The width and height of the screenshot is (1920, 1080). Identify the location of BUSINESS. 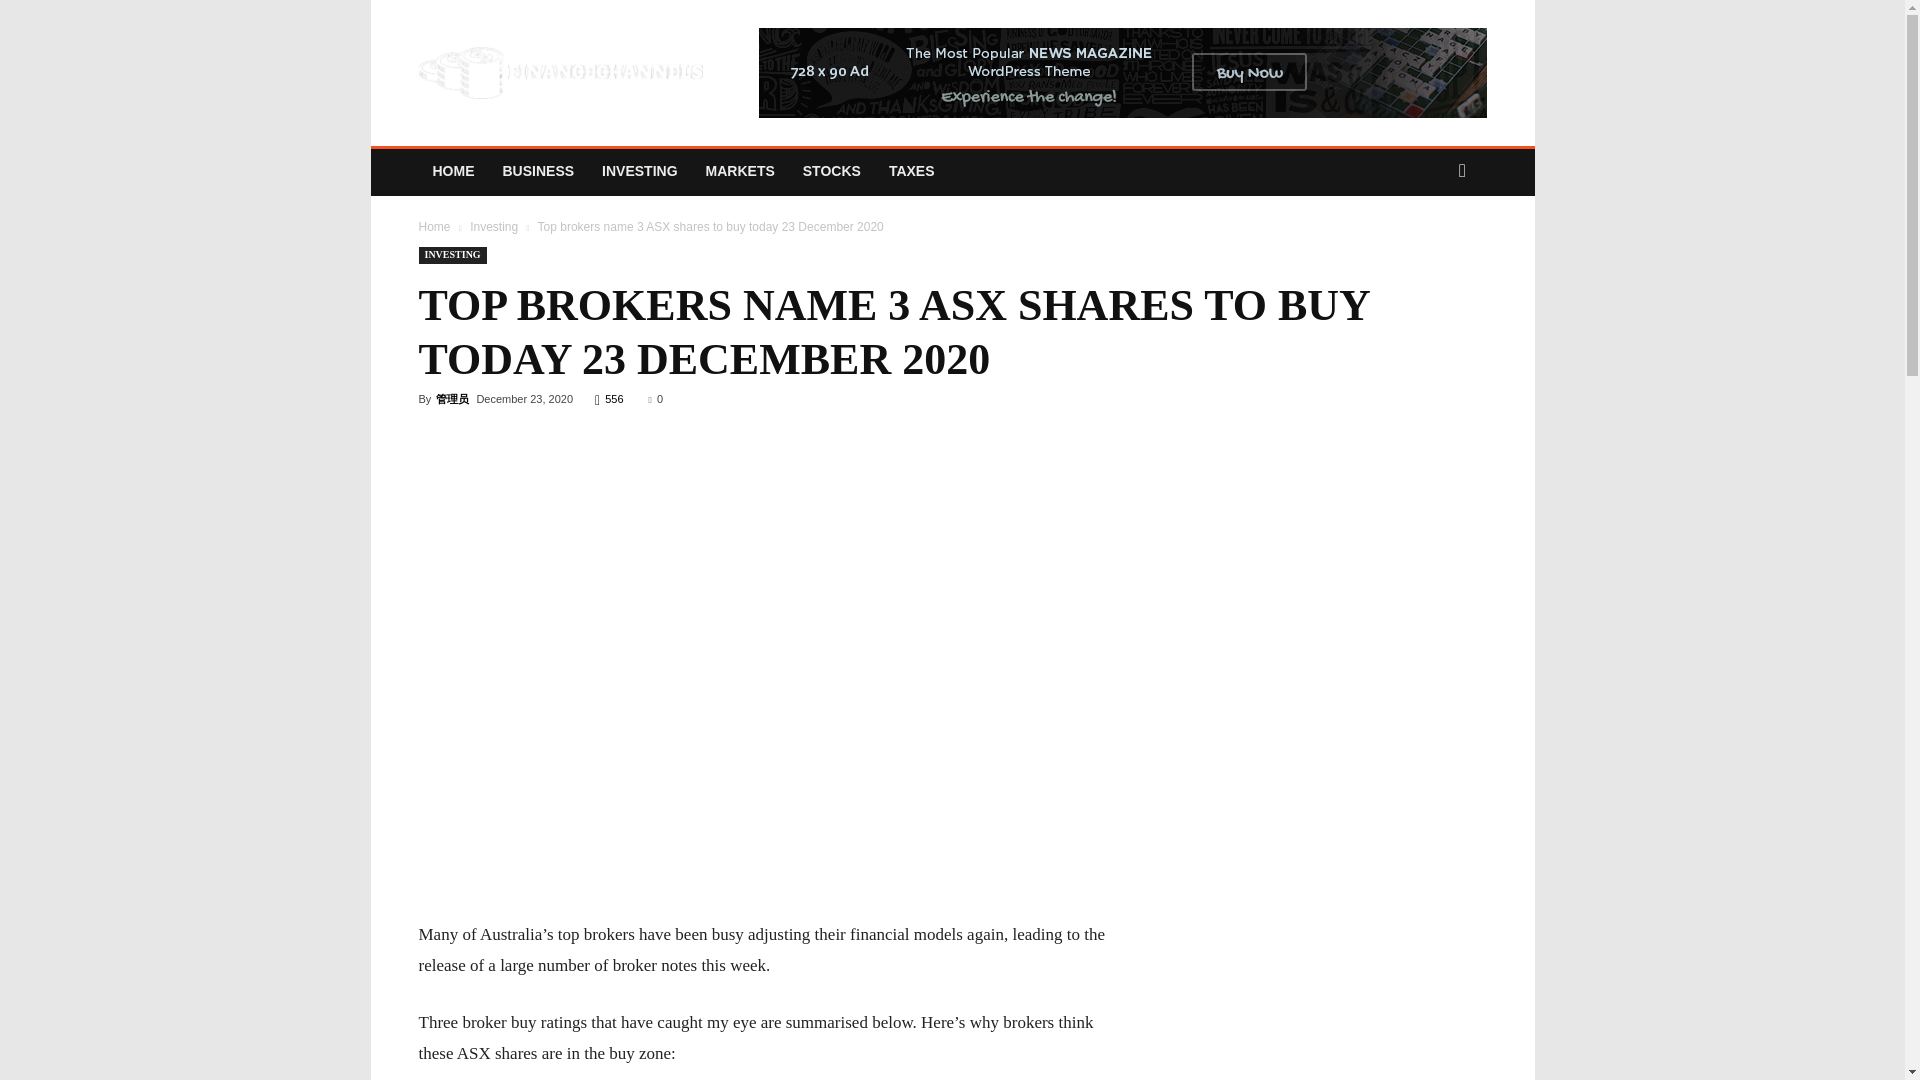
(537, 170).